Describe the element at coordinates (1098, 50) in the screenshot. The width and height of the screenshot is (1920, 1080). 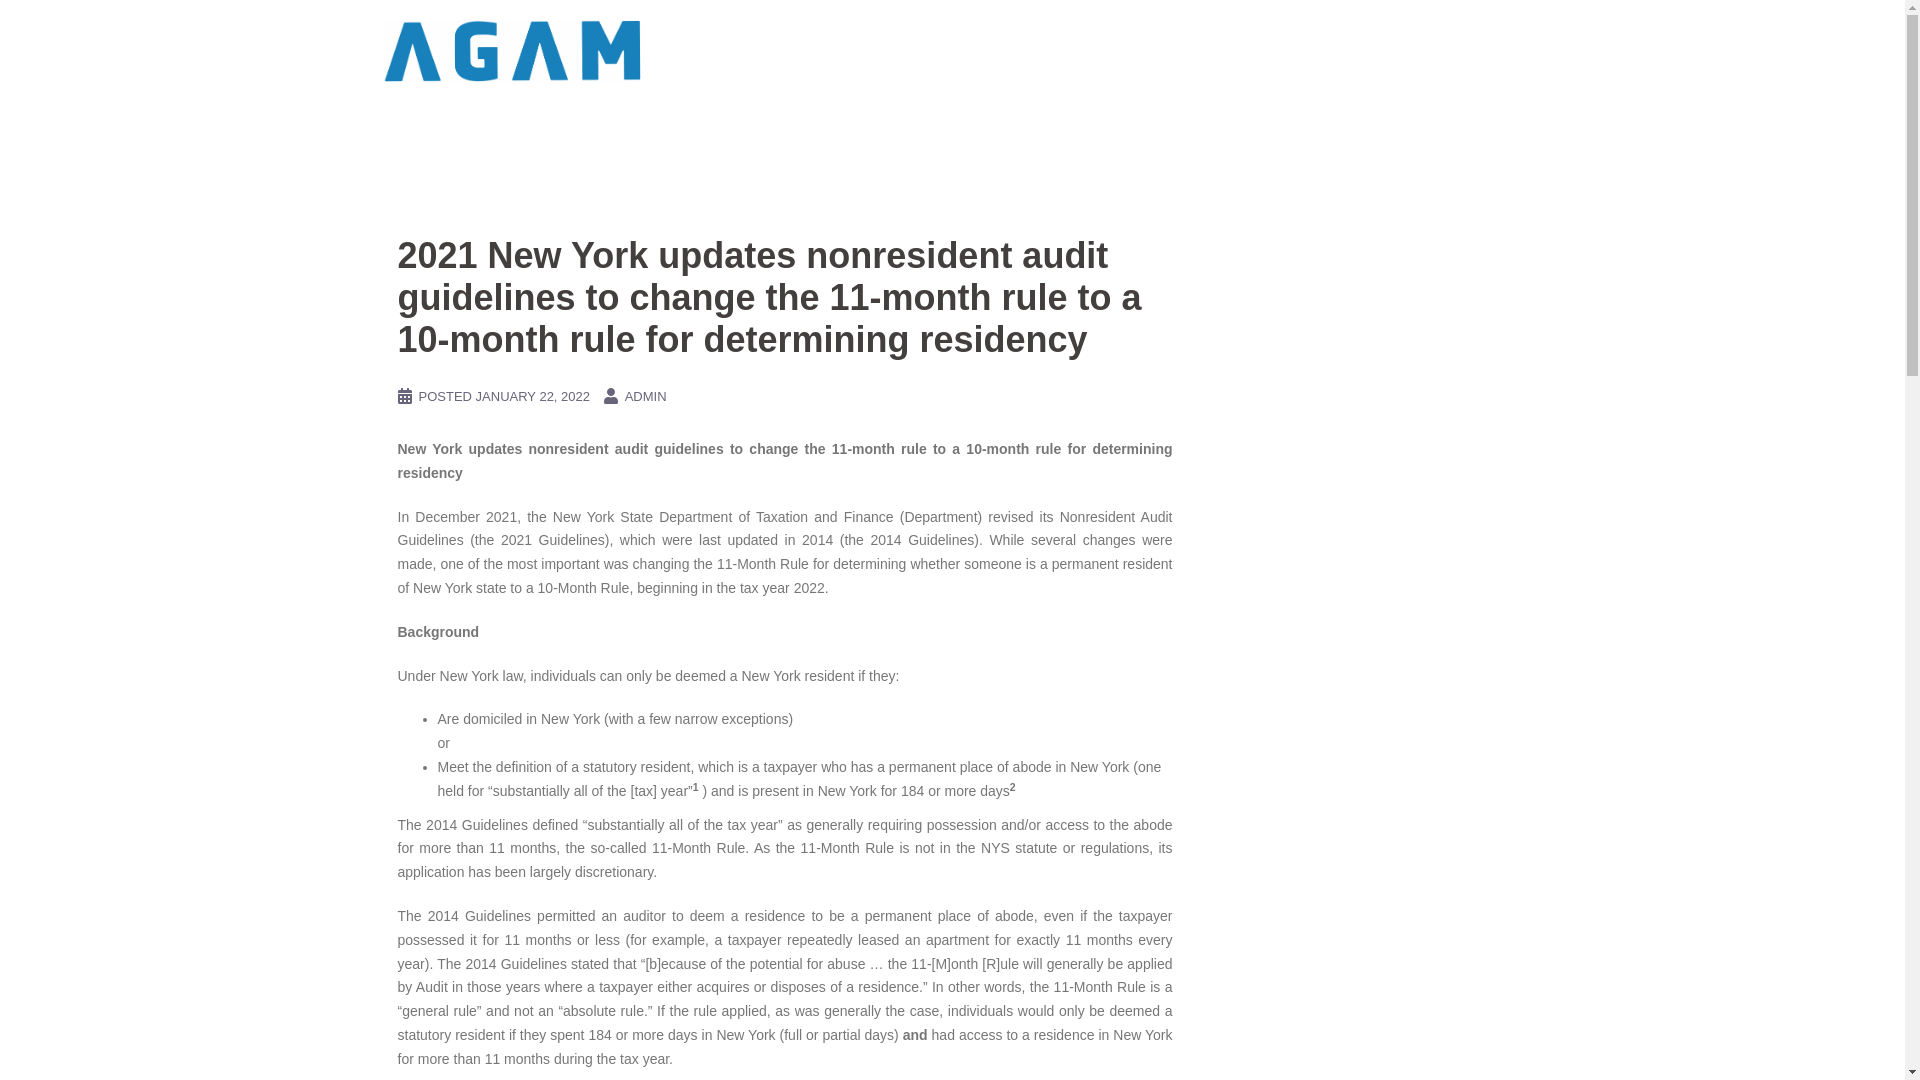
I see `About us` at that location.